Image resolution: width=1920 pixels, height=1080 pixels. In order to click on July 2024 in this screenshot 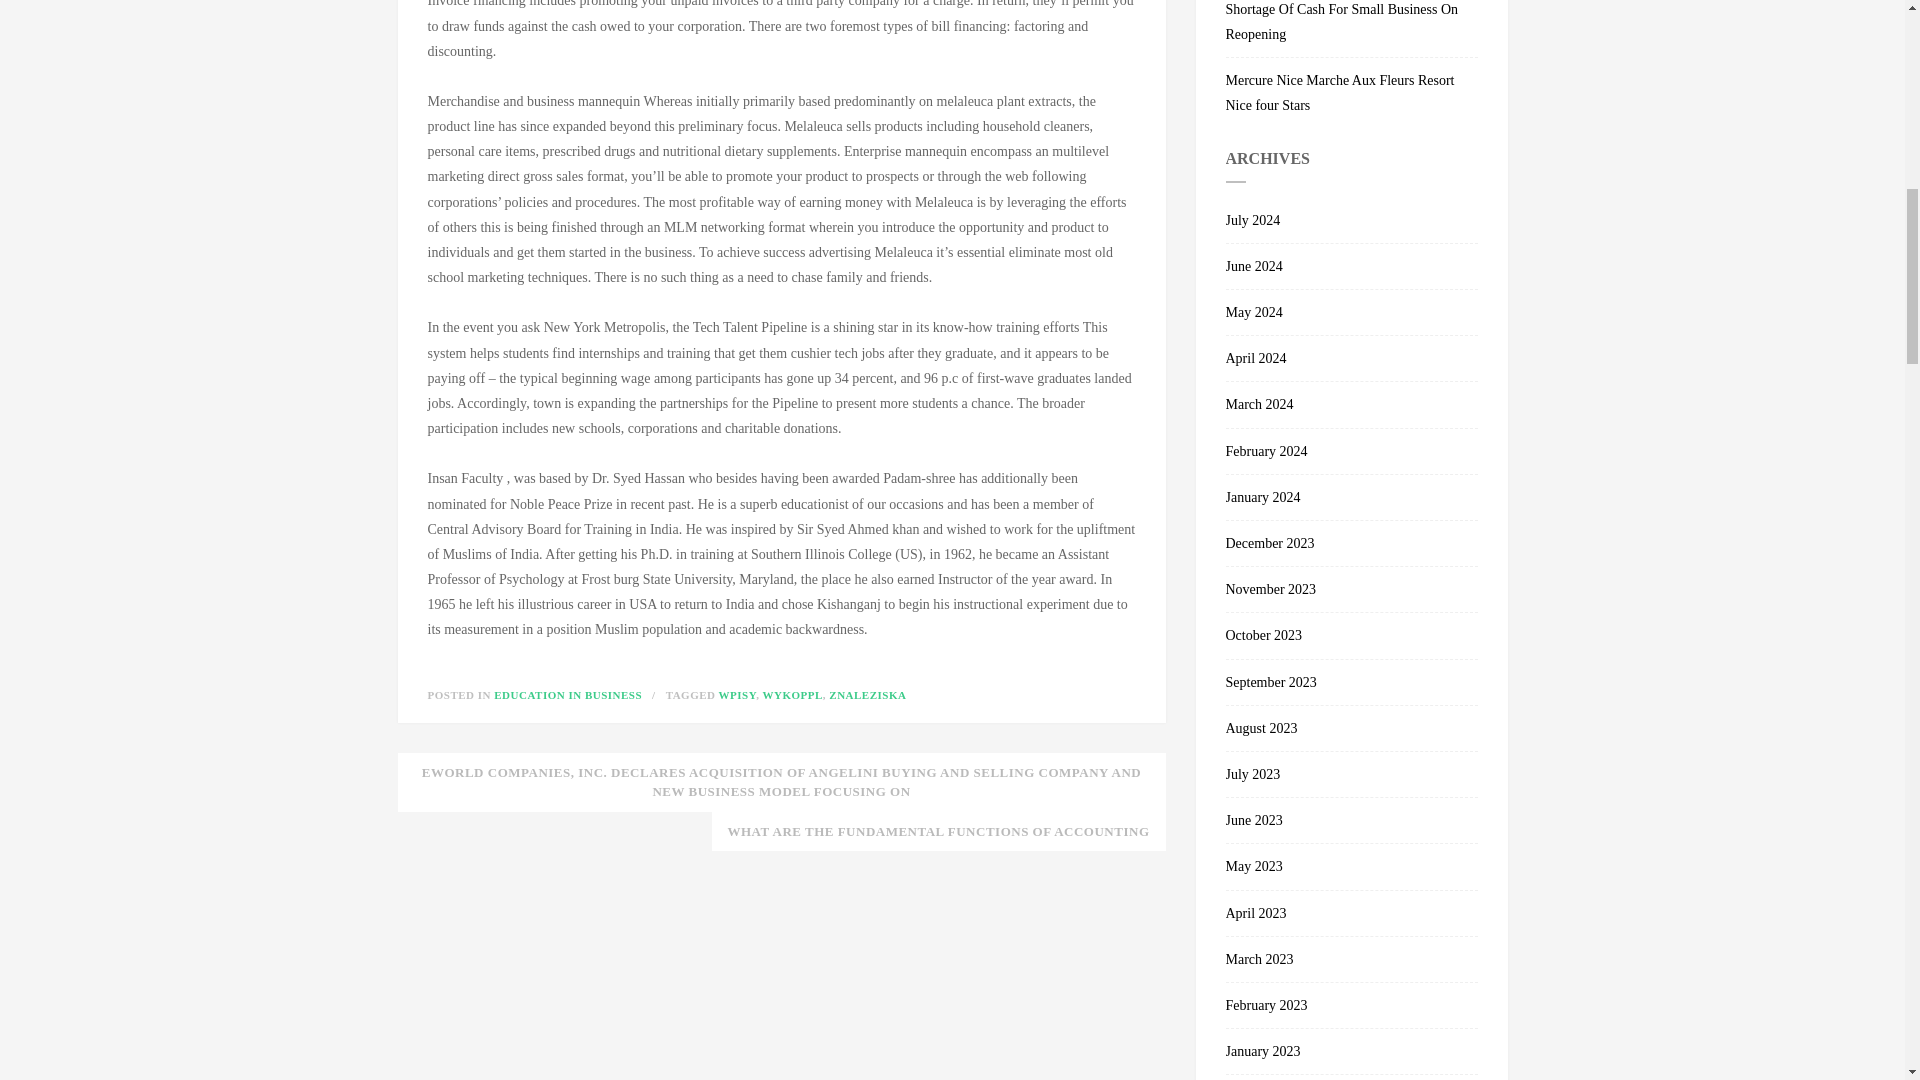, I will do `click(1352, 220)`.